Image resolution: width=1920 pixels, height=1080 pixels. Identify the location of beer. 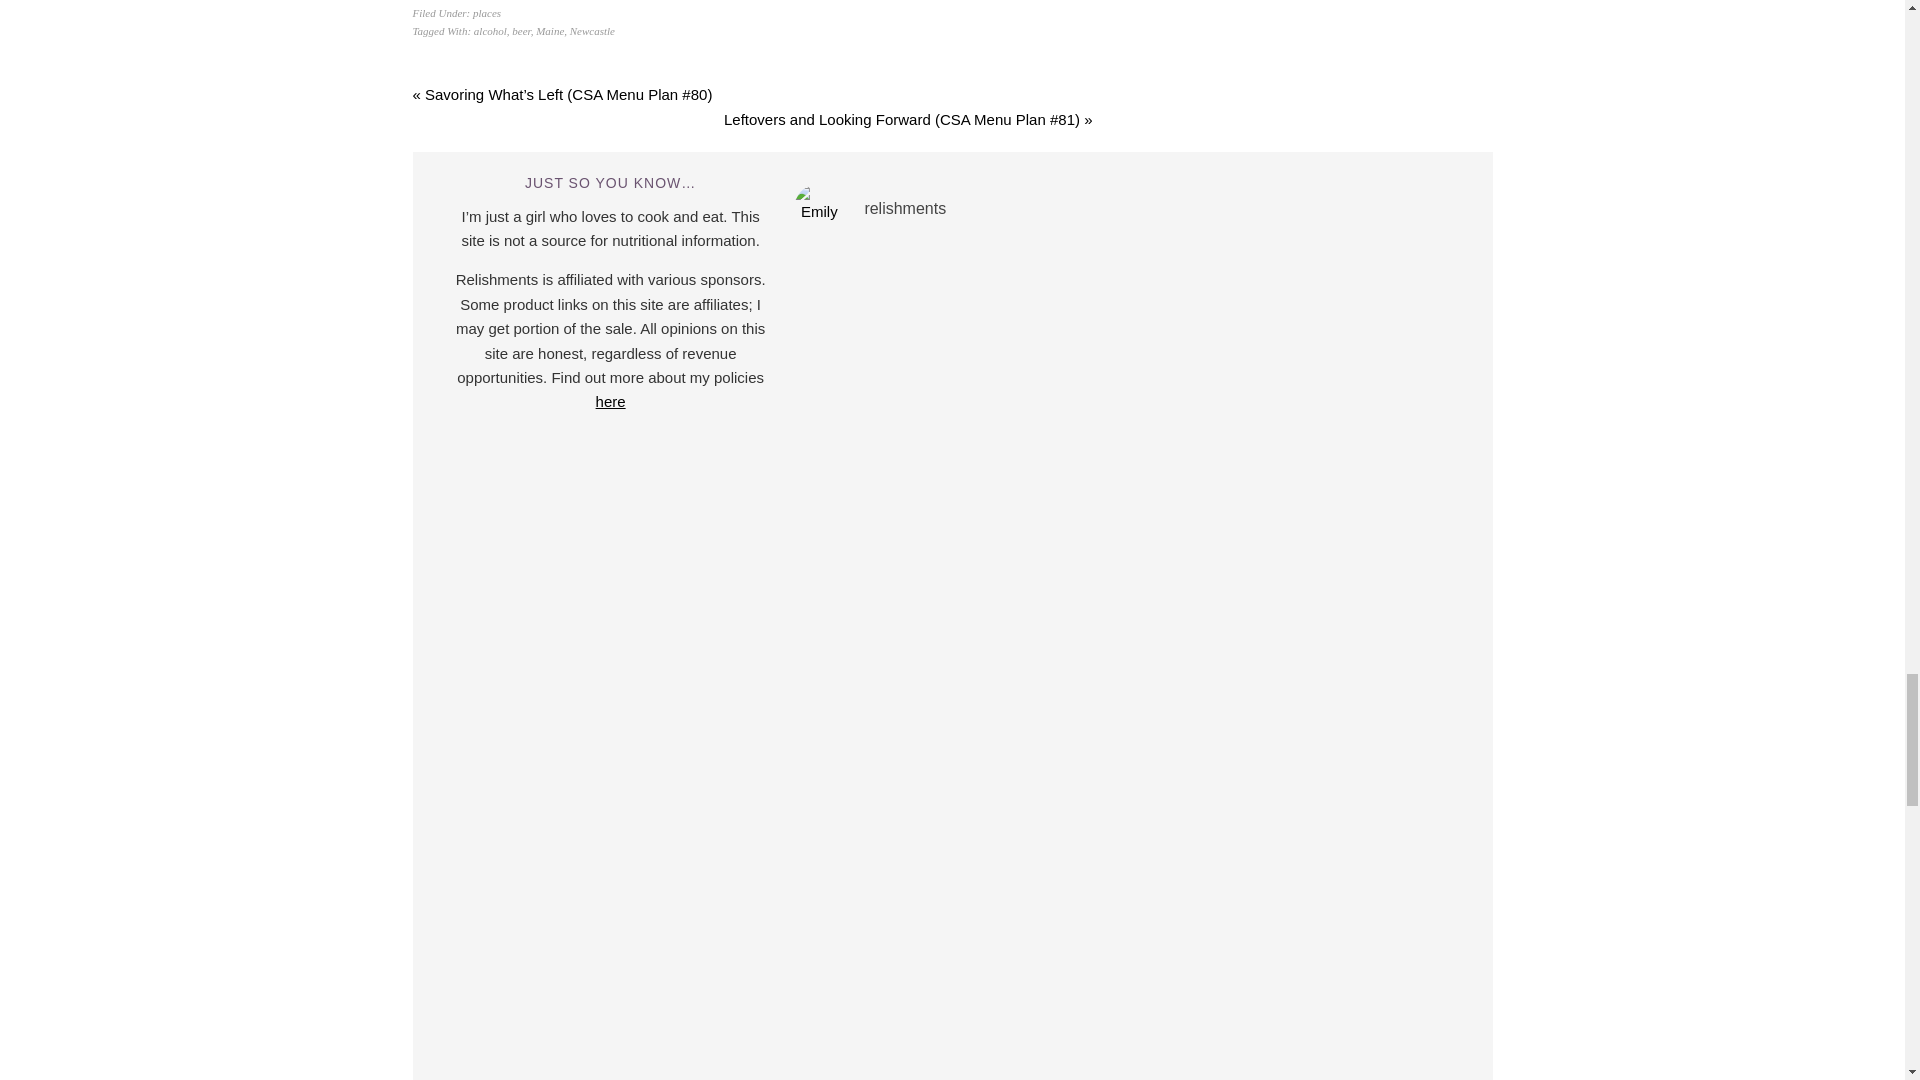
(520, 30).